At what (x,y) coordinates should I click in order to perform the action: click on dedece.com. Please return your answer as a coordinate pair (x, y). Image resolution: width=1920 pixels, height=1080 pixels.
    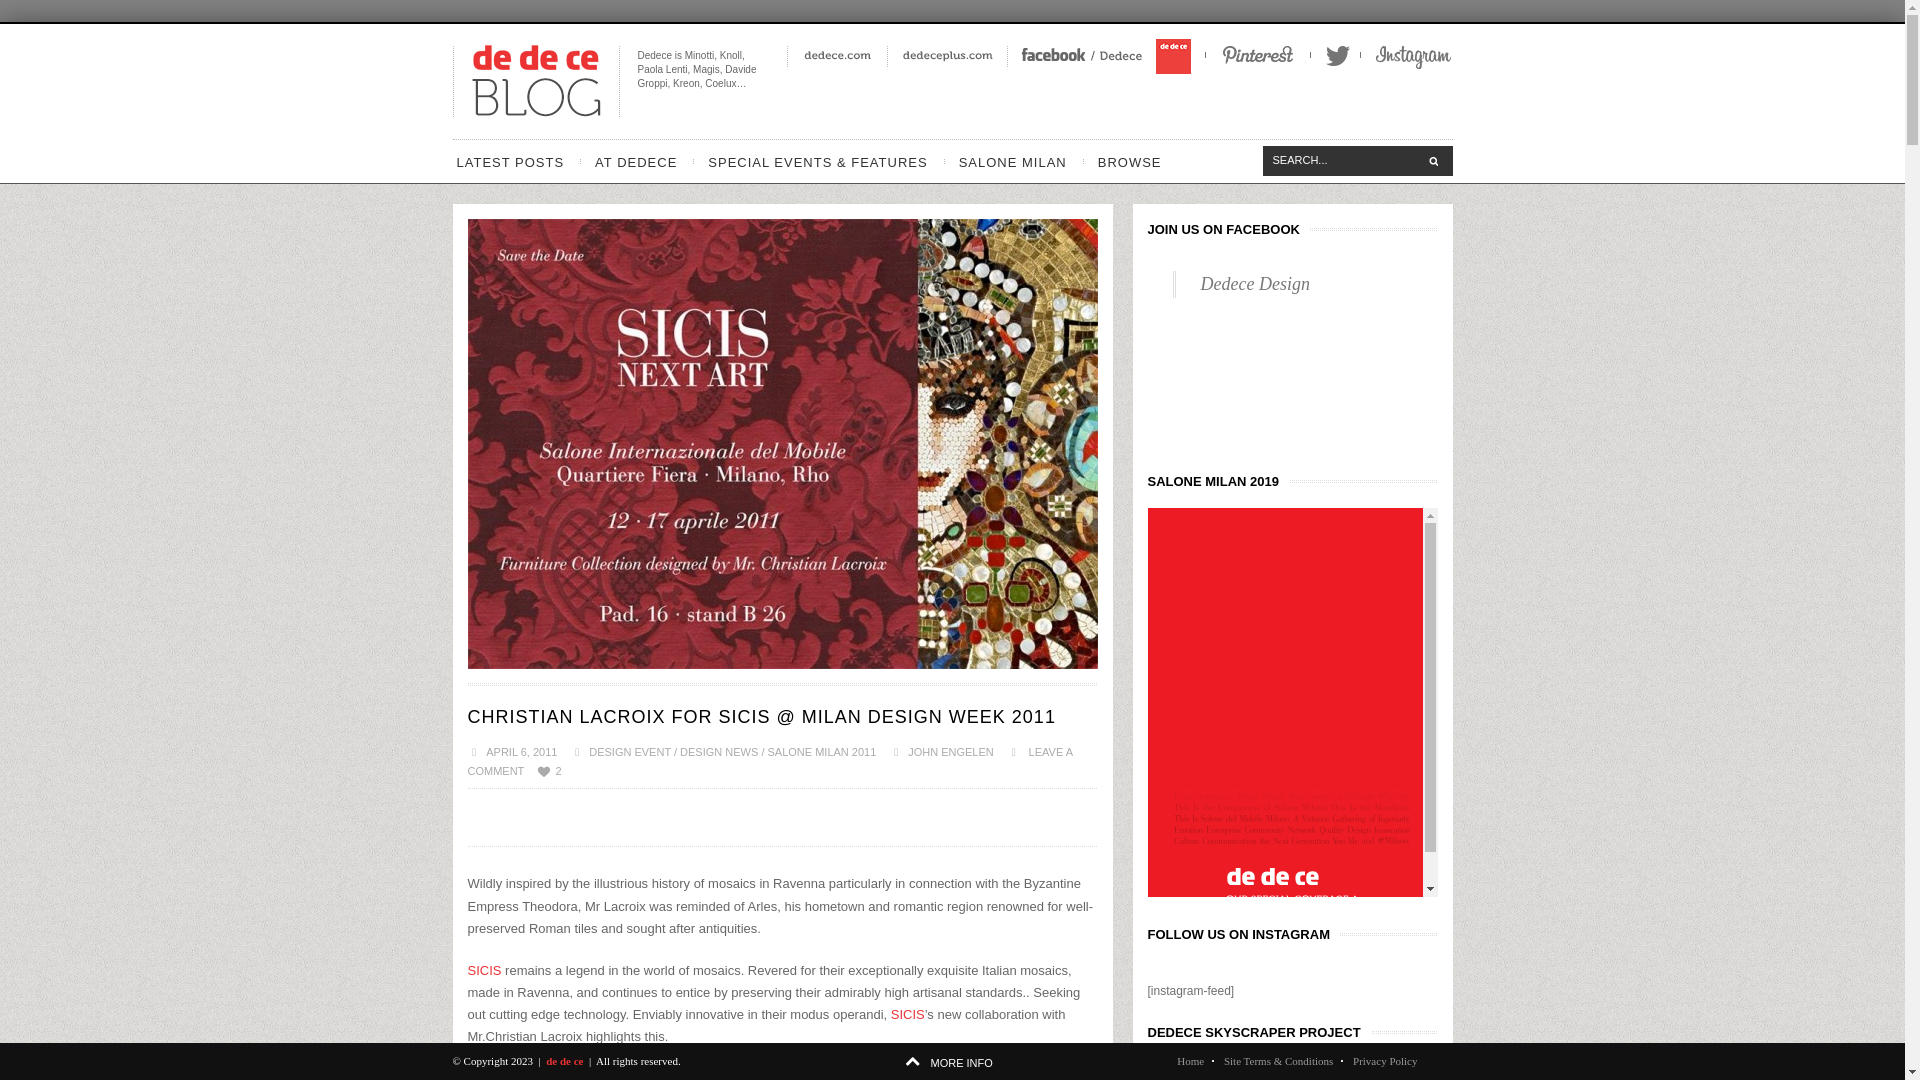
    Looking at the image, I should click on (835, 56).